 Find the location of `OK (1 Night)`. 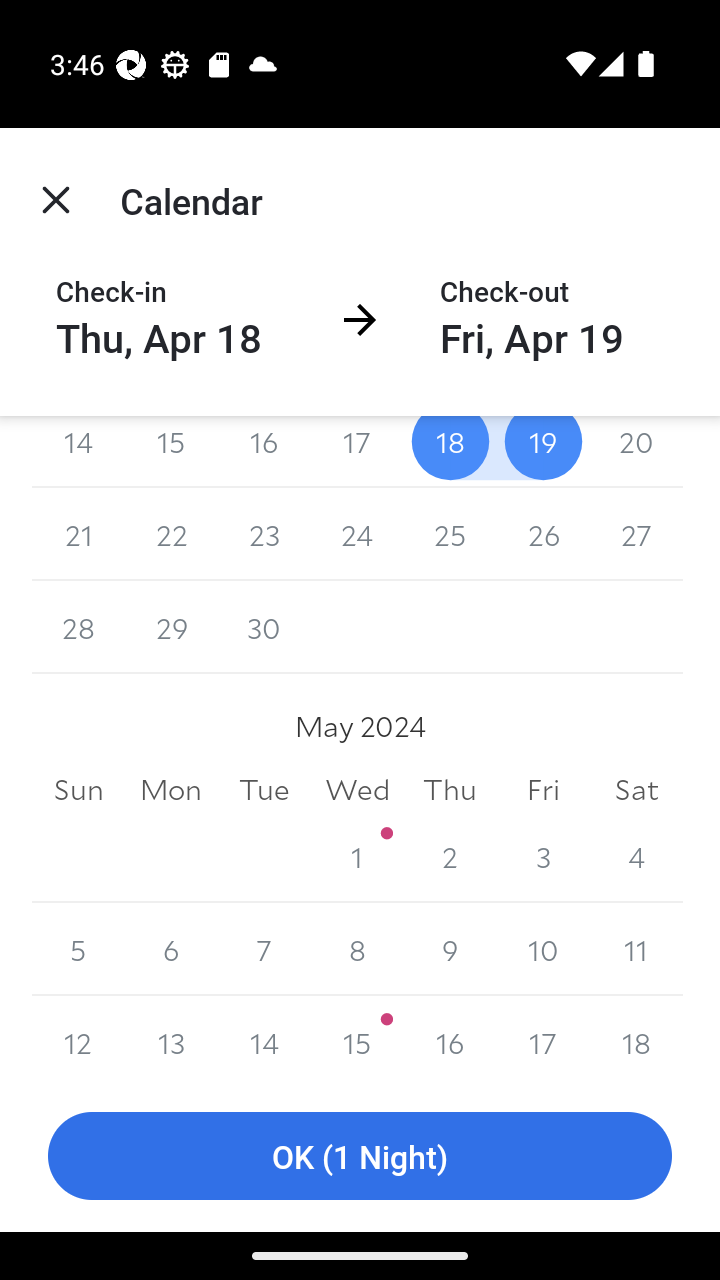

OK (1 Night) is located at coordinates (360, 1156).